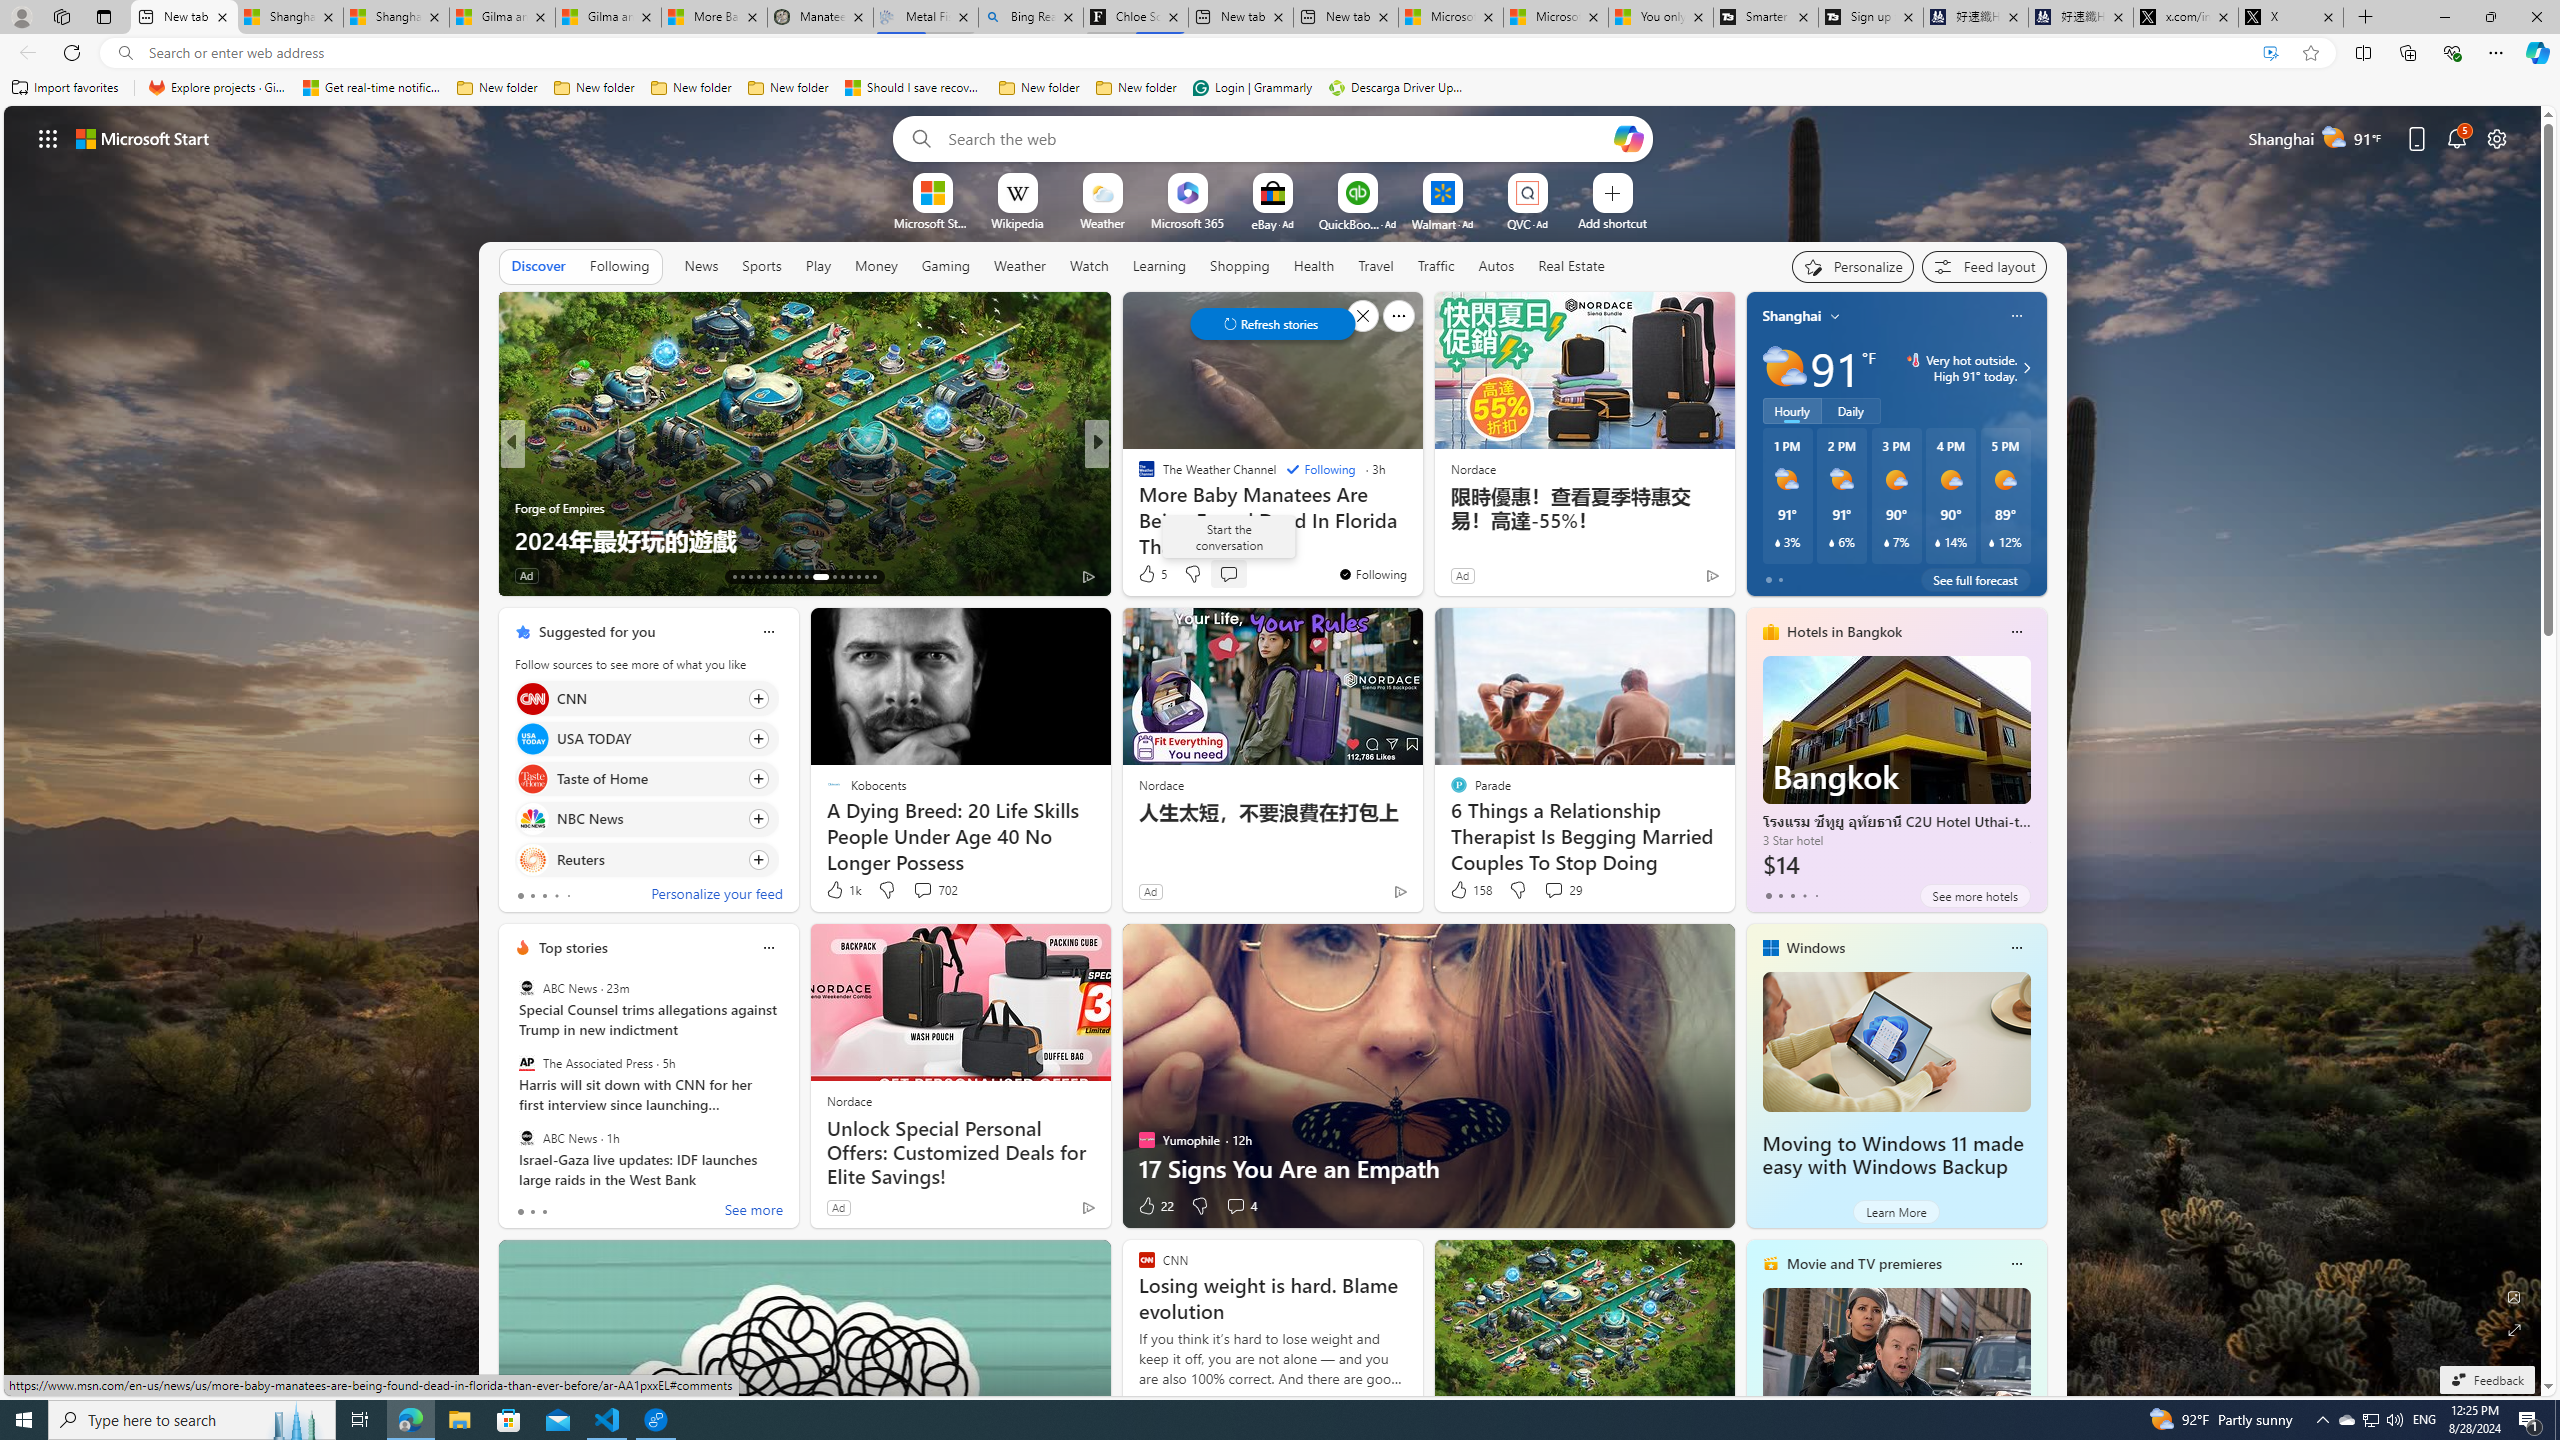 This screenshot has height=1440, width=2560. Describe the element at coordinates (596, 632) in the screenshot. I see `Suggested for you` at that location.